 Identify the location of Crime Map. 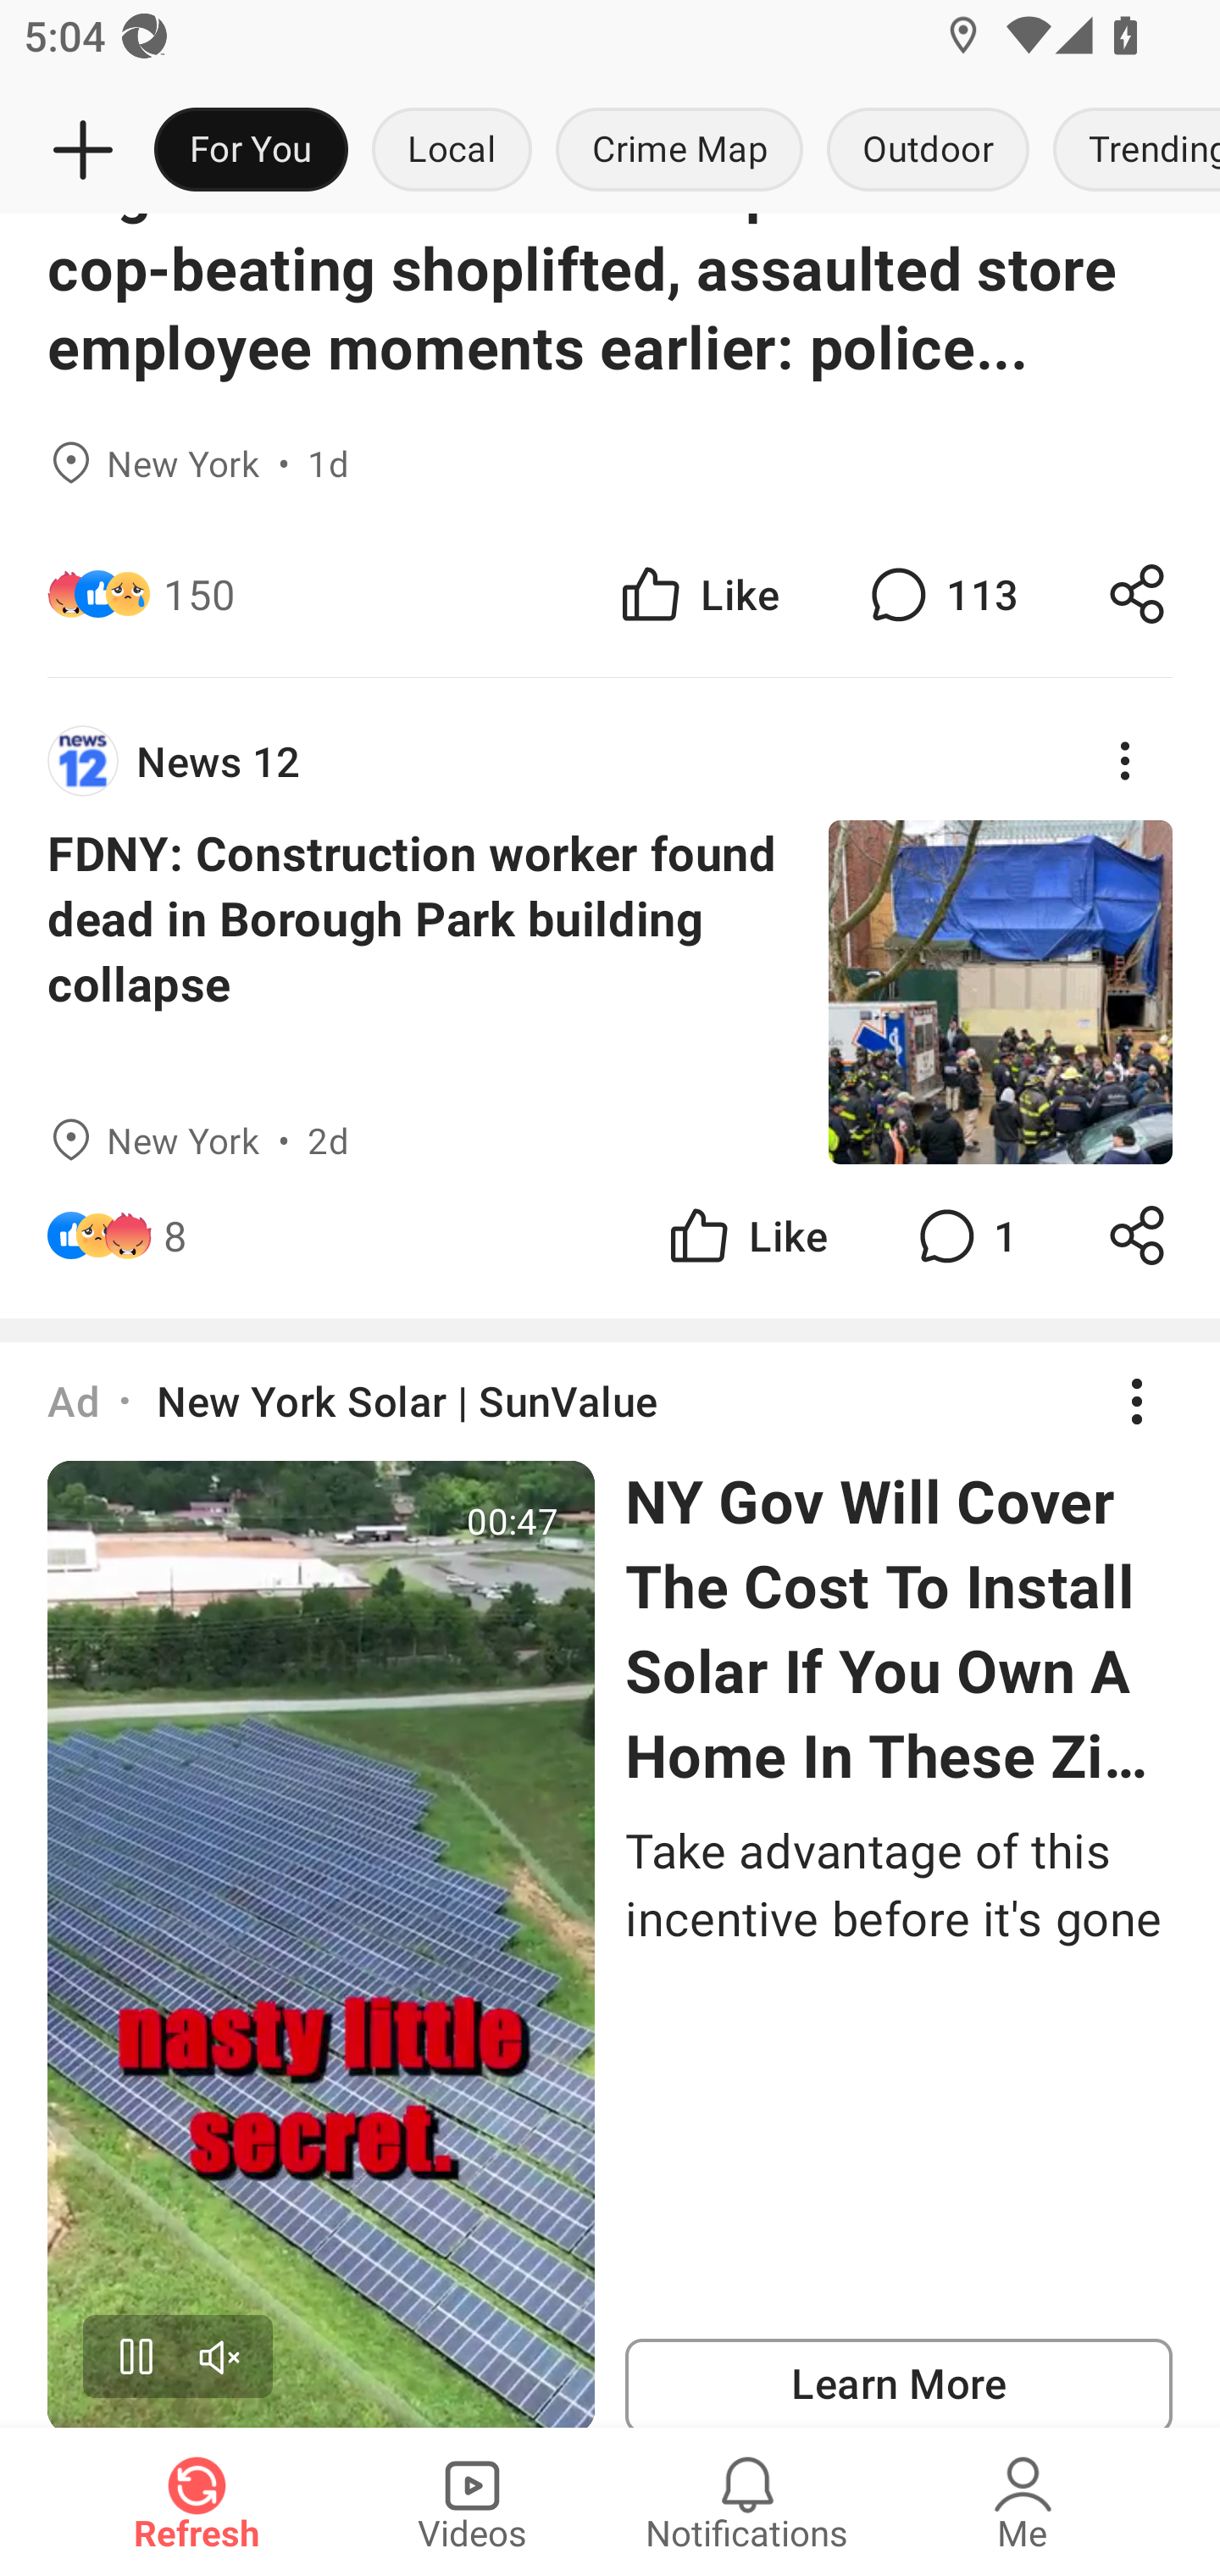
(679, 151).